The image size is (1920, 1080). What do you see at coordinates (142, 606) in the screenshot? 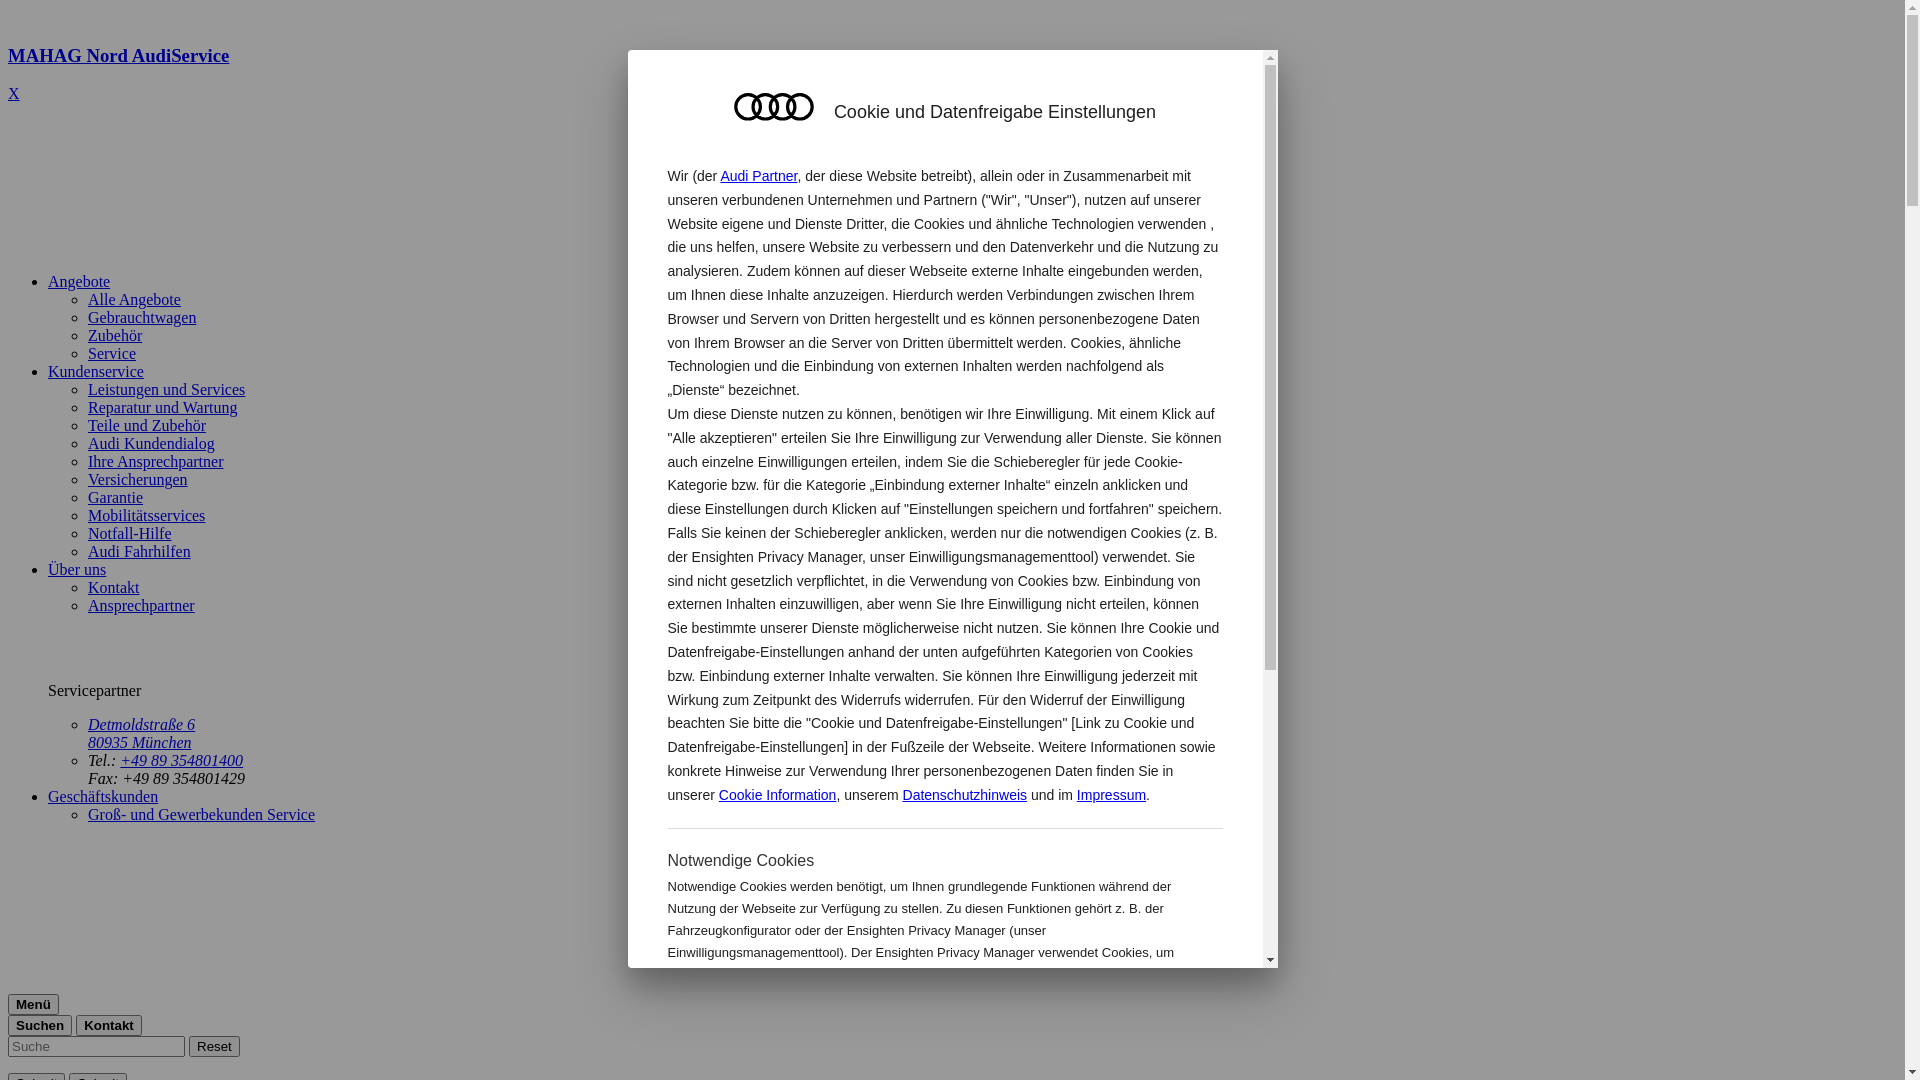
I see `Ansprechpartner` at bounding box center [142, 606].